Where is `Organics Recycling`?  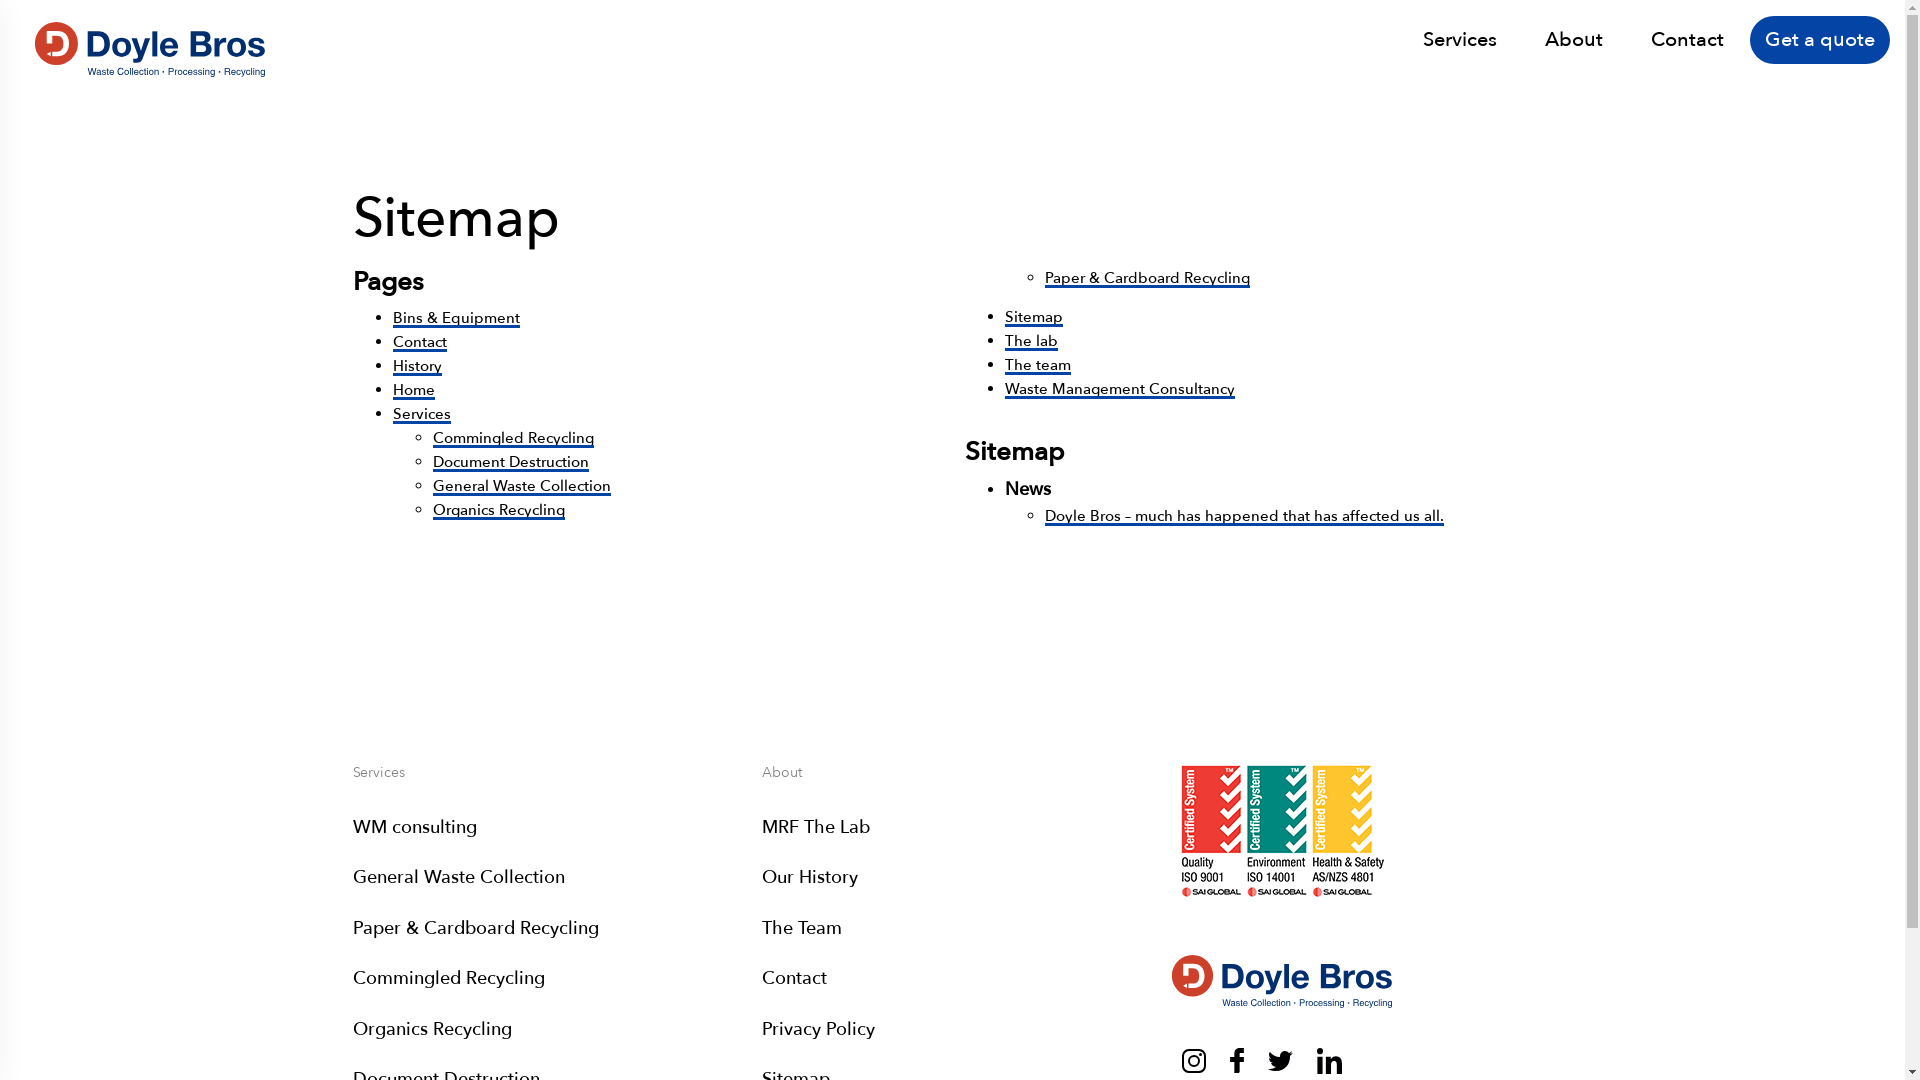 Organics Recycling is located at coordinates (498, 510).